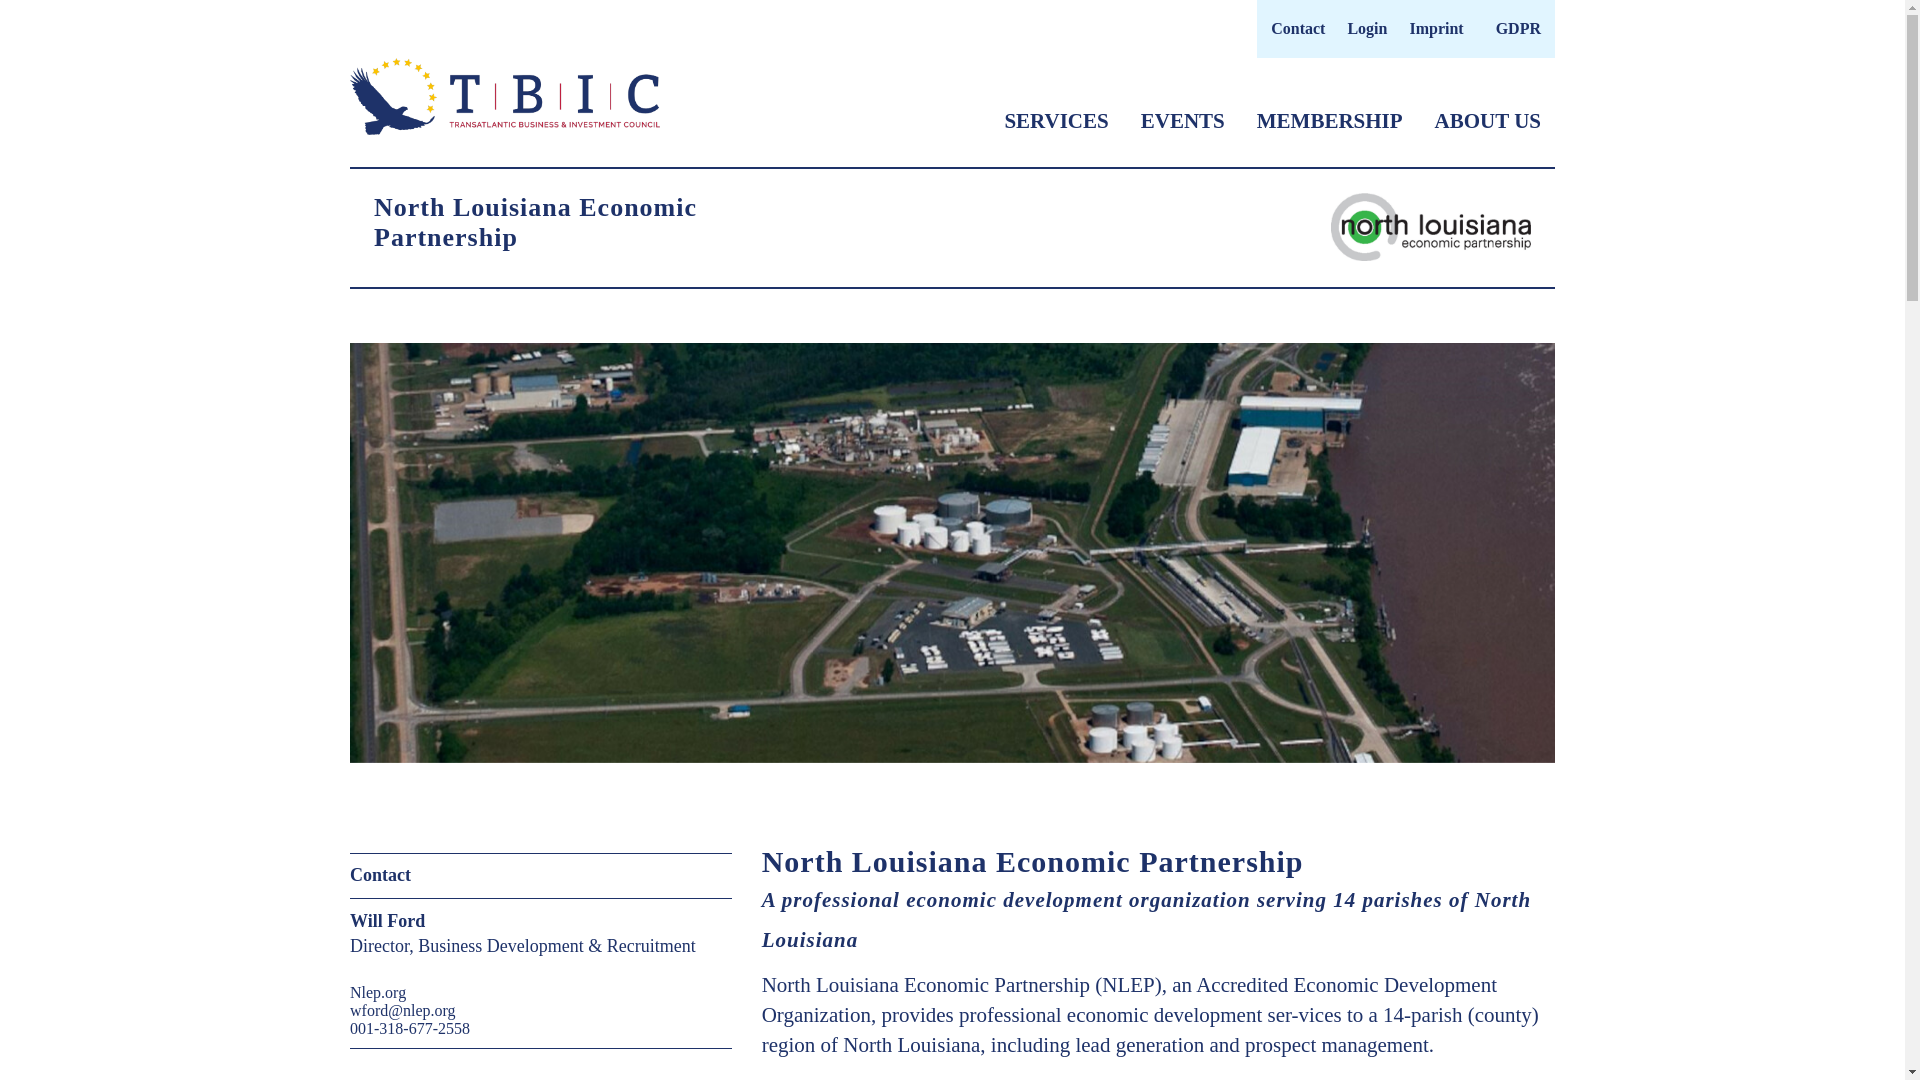  What do you see at coordinates (1056, 120) in the screenshot?
I see `SERVICES` at bounding box center [1056, 120].